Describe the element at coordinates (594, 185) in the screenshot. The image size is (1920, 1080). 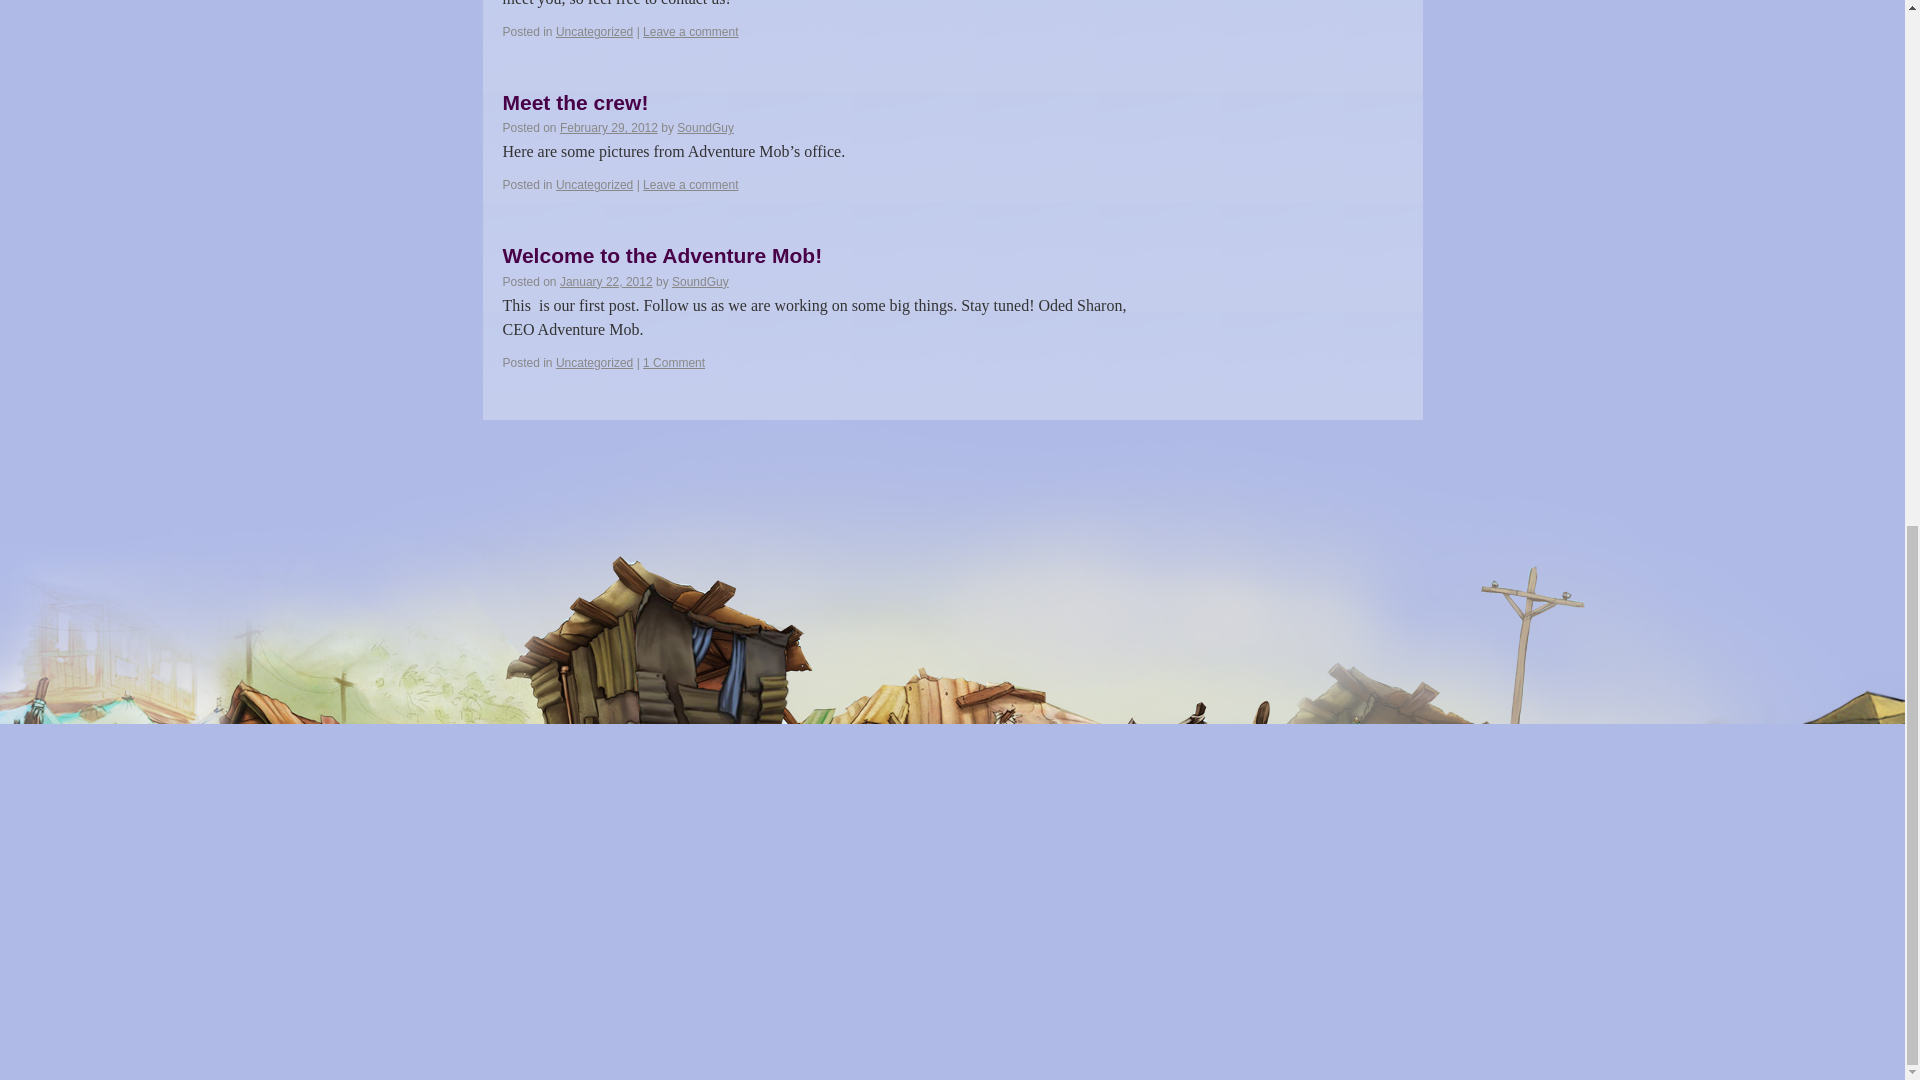
I see `Uncategorized` at that location.